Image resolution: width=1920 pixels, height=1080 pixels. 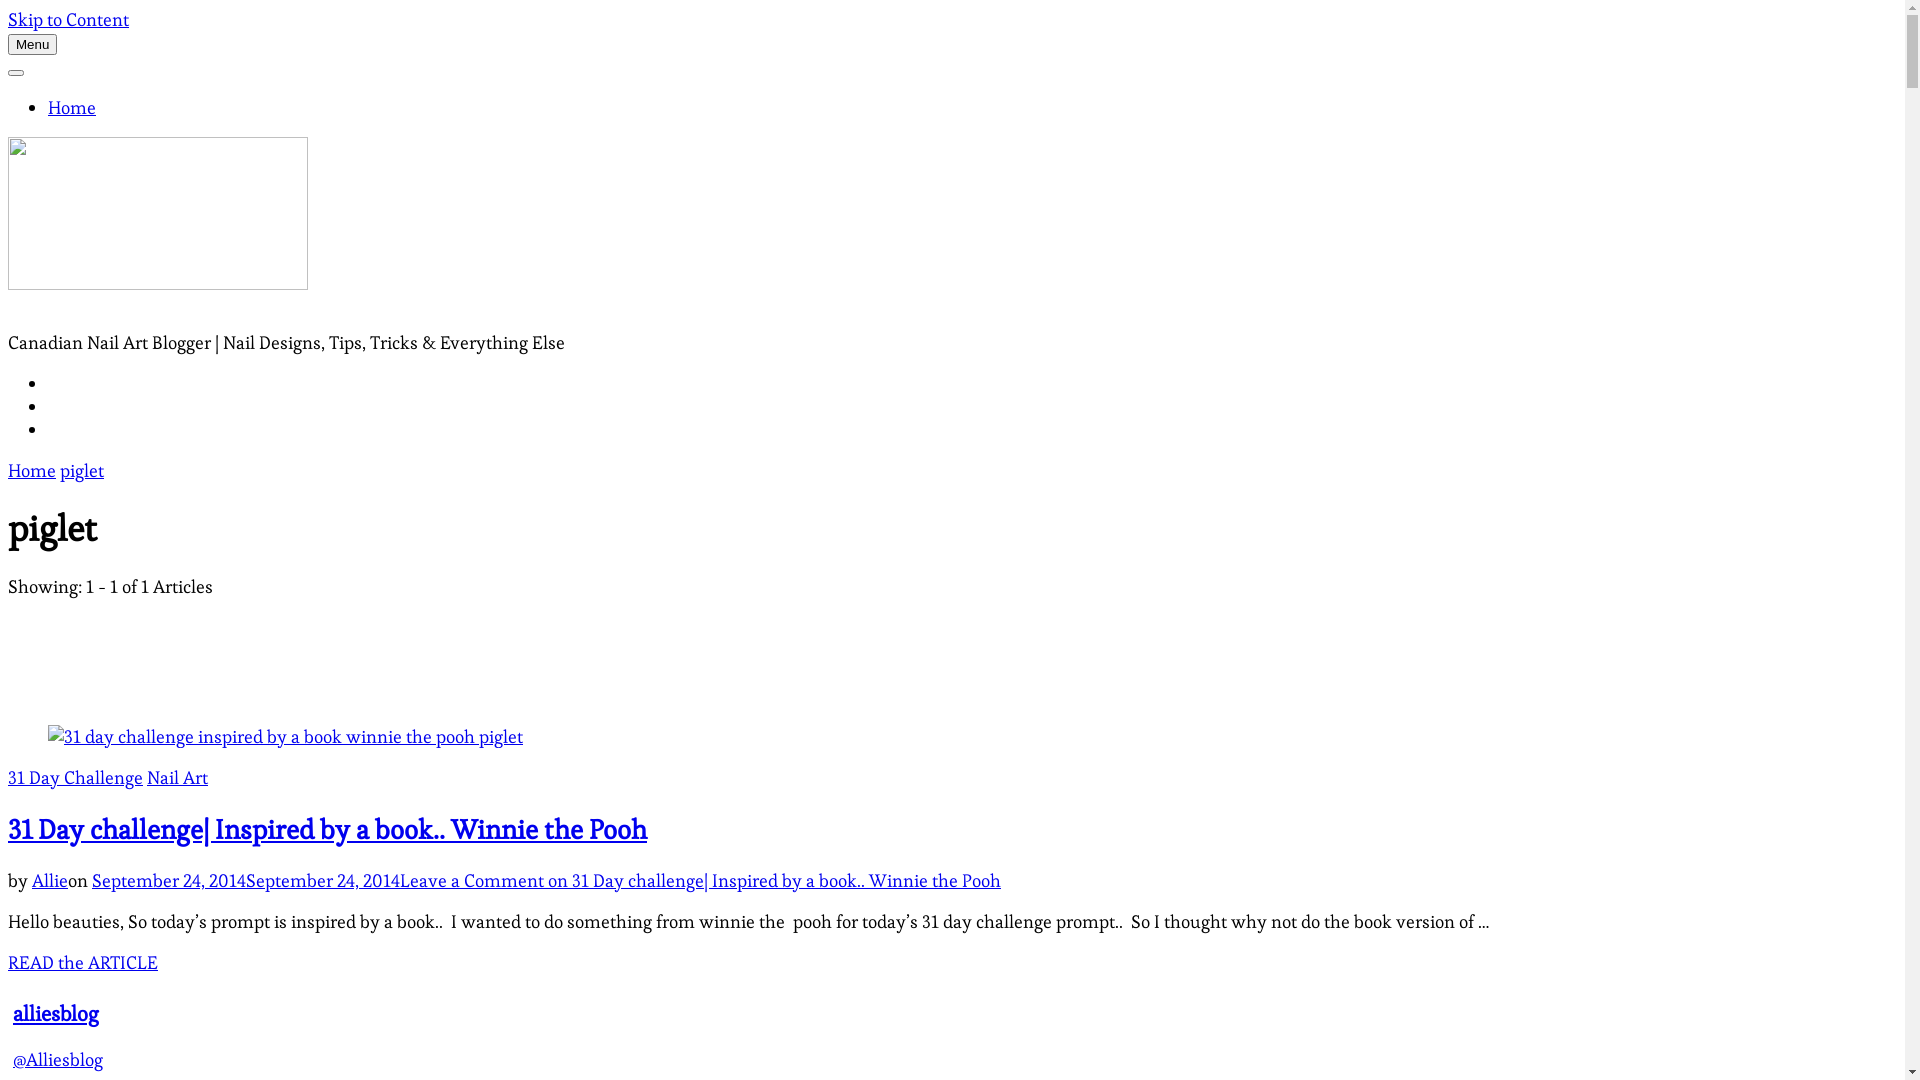 What do you see at coordinates (178, 778) in the screenshot?
I see `Nail Art` at bounding box center [178, 778].